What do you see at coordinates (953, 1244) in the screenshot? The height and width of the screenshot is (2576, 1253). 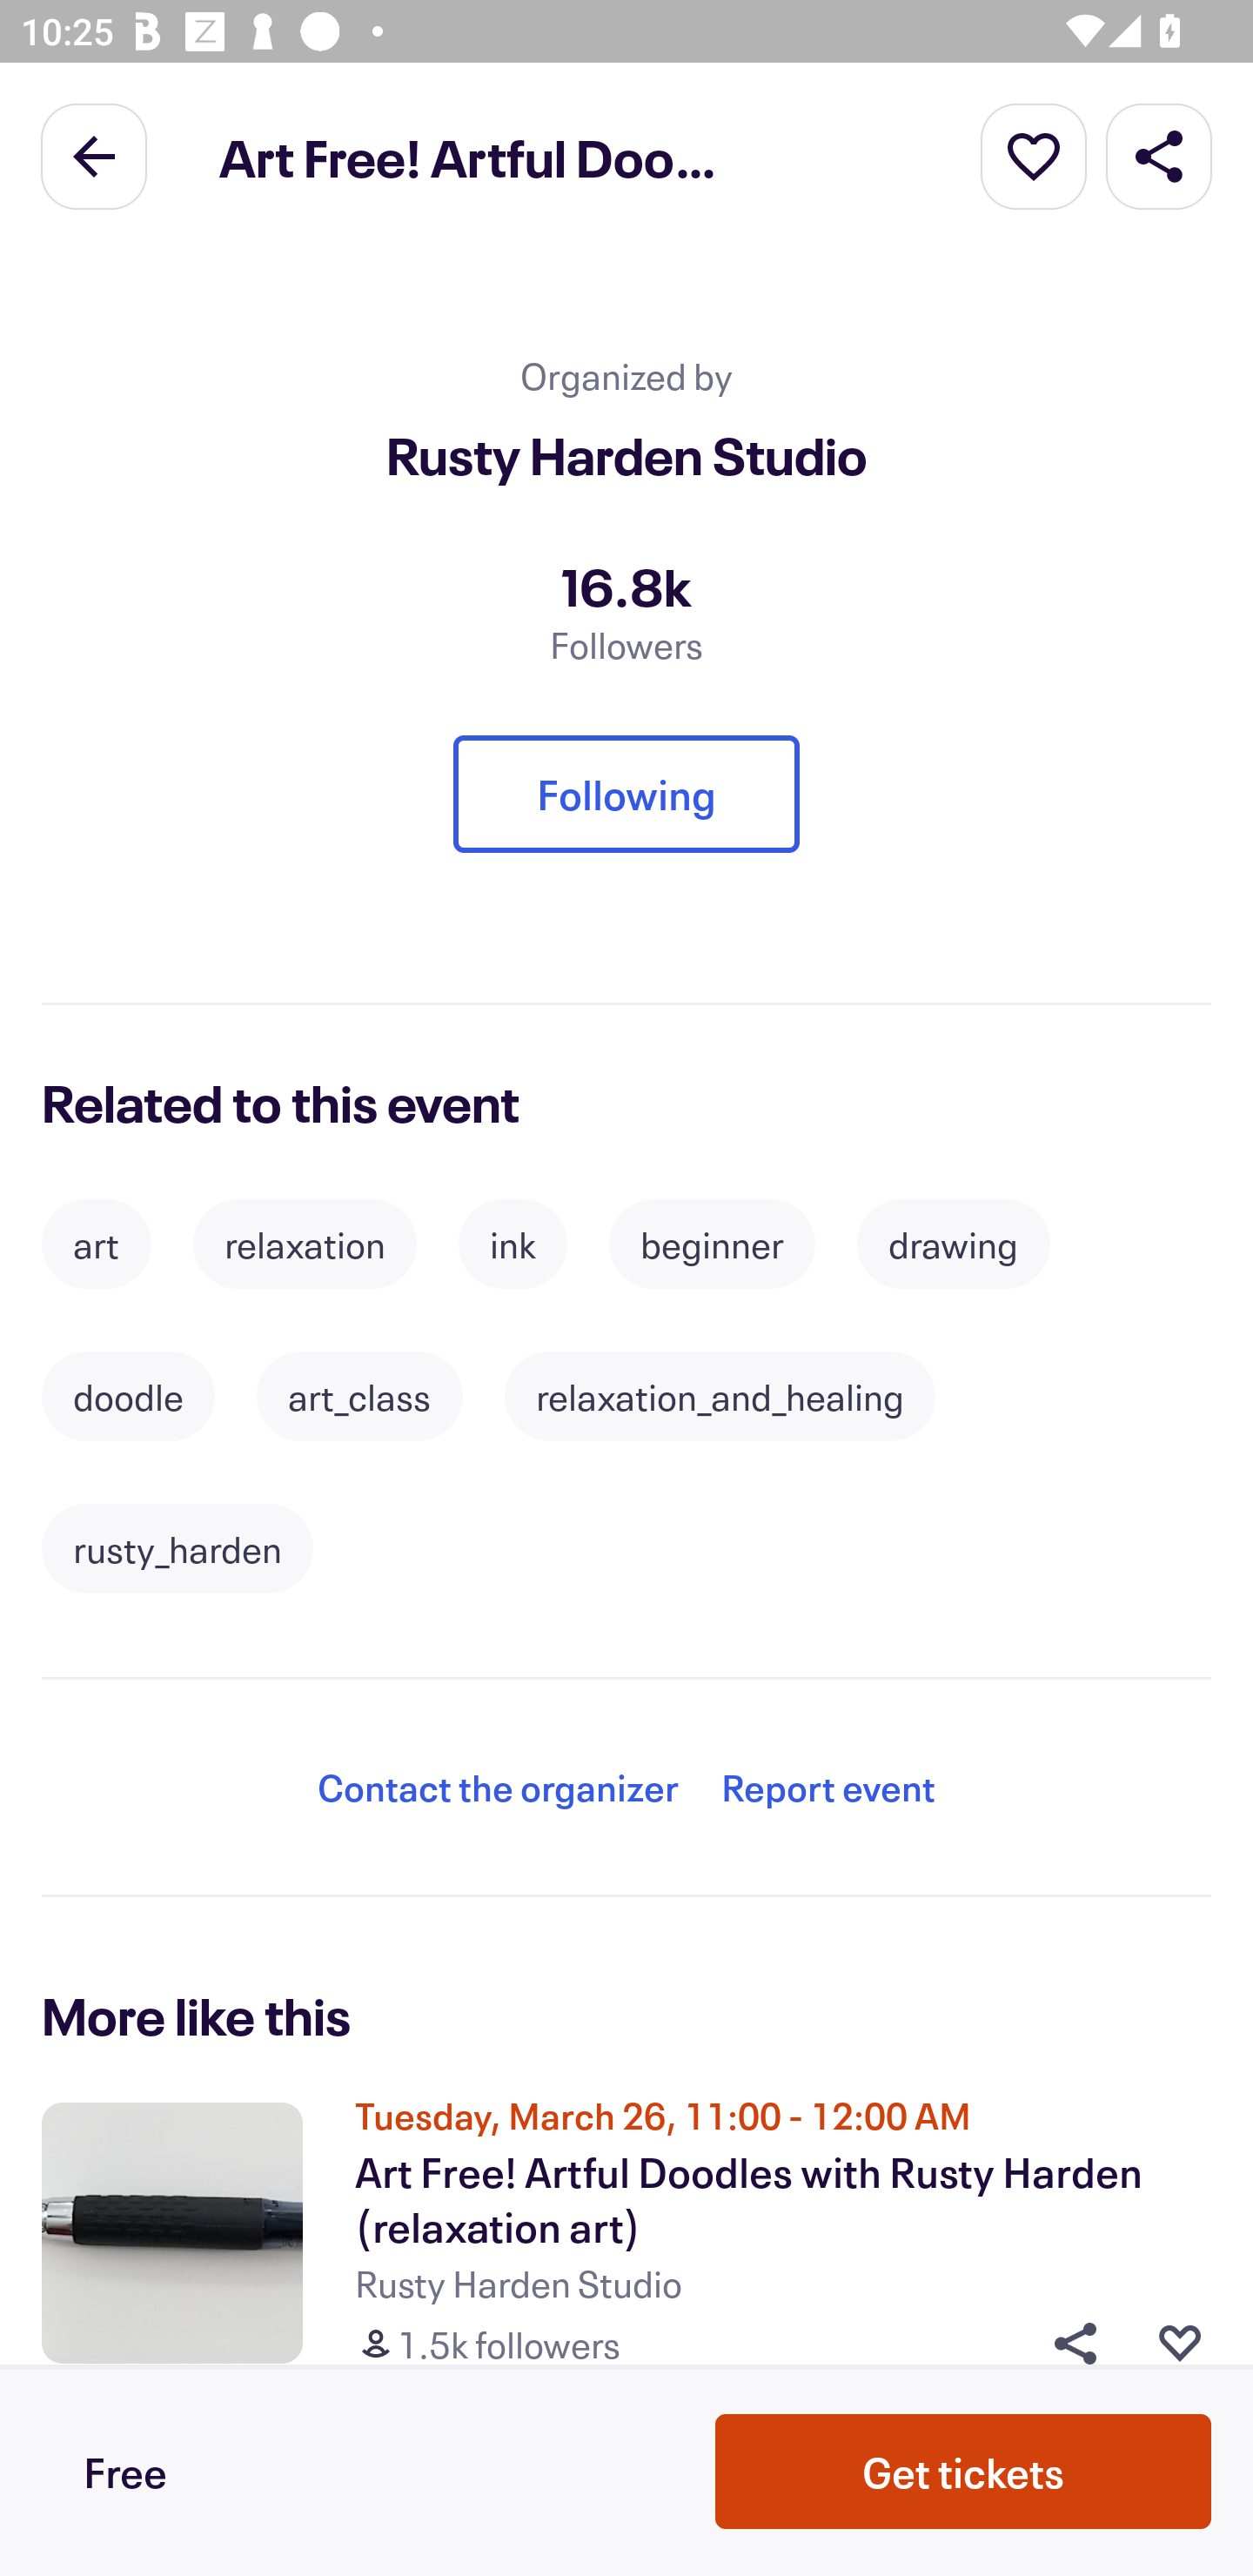 I see `drawing` at bounding box center [953, 1244].